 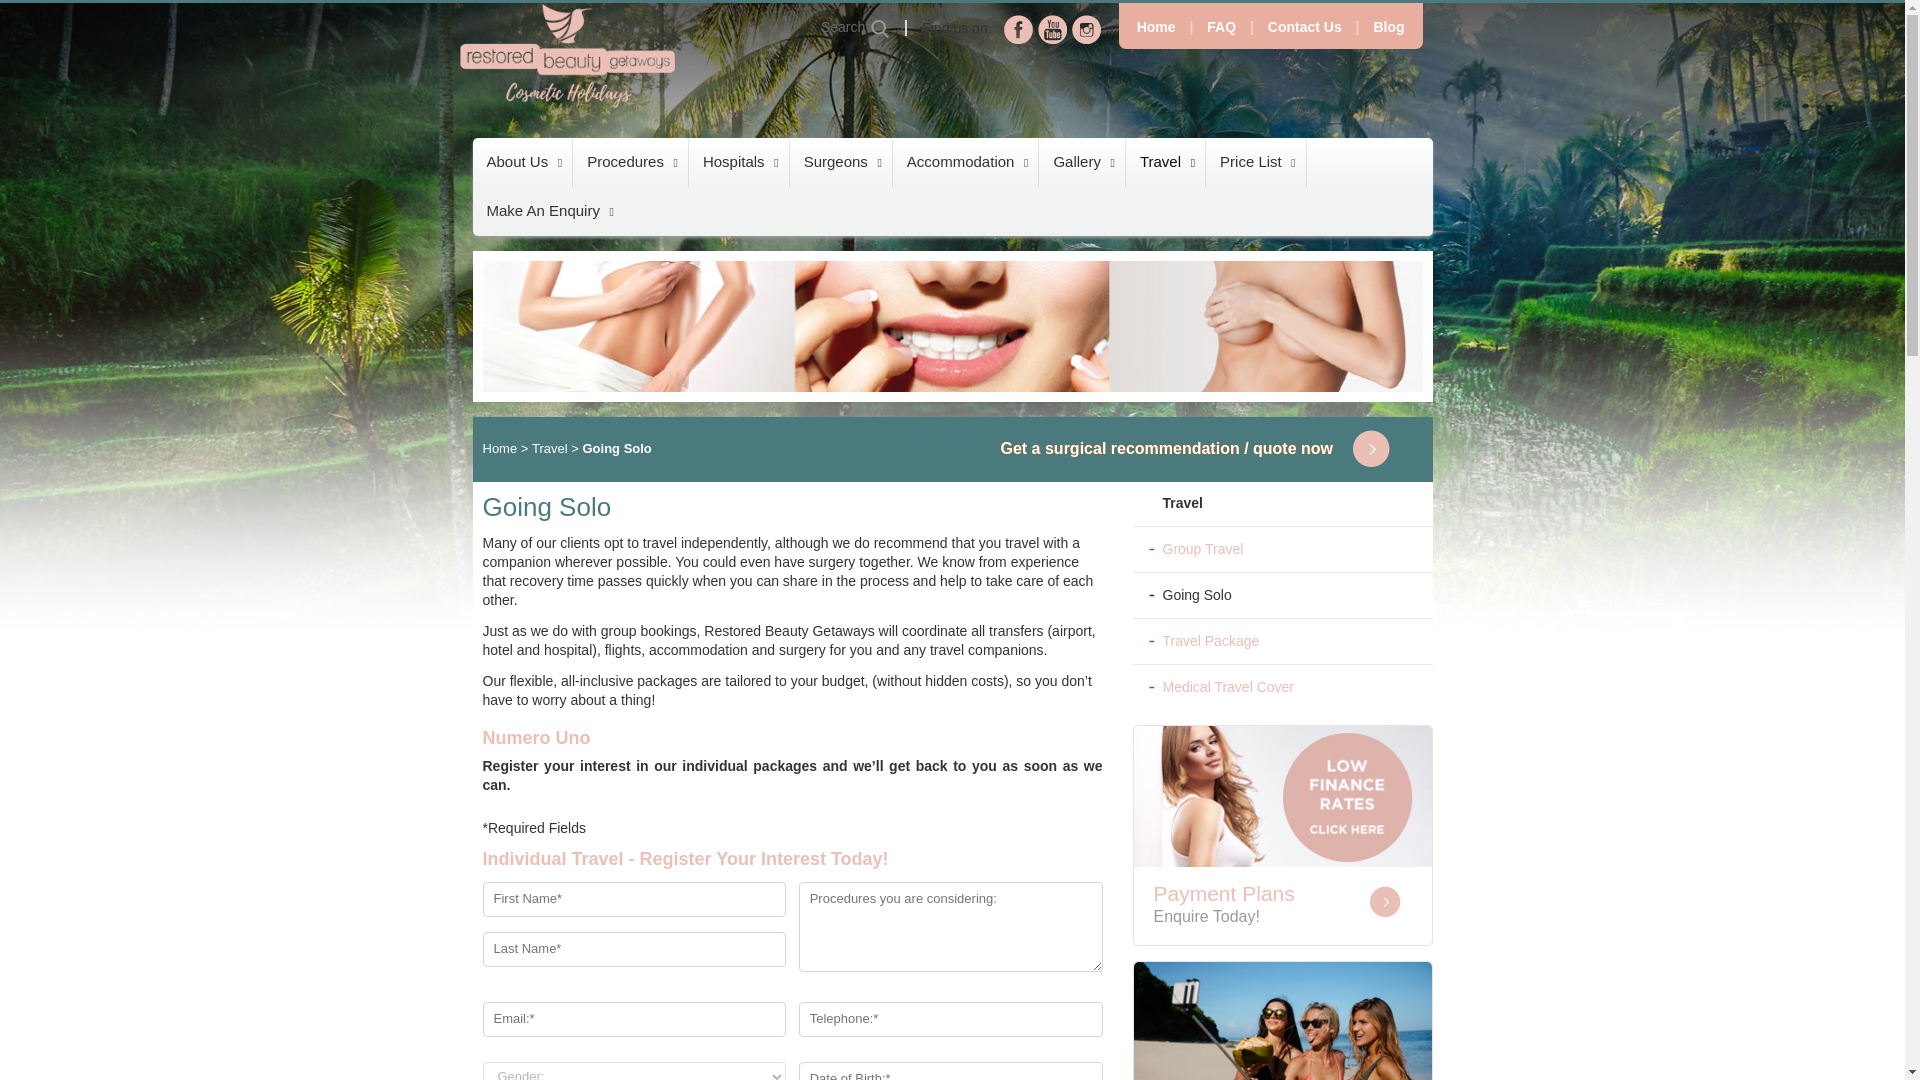 What do you see at coordinates (1019, 30) in the screenshot?
I see `Facebook` at bounding box center [1019, 30].